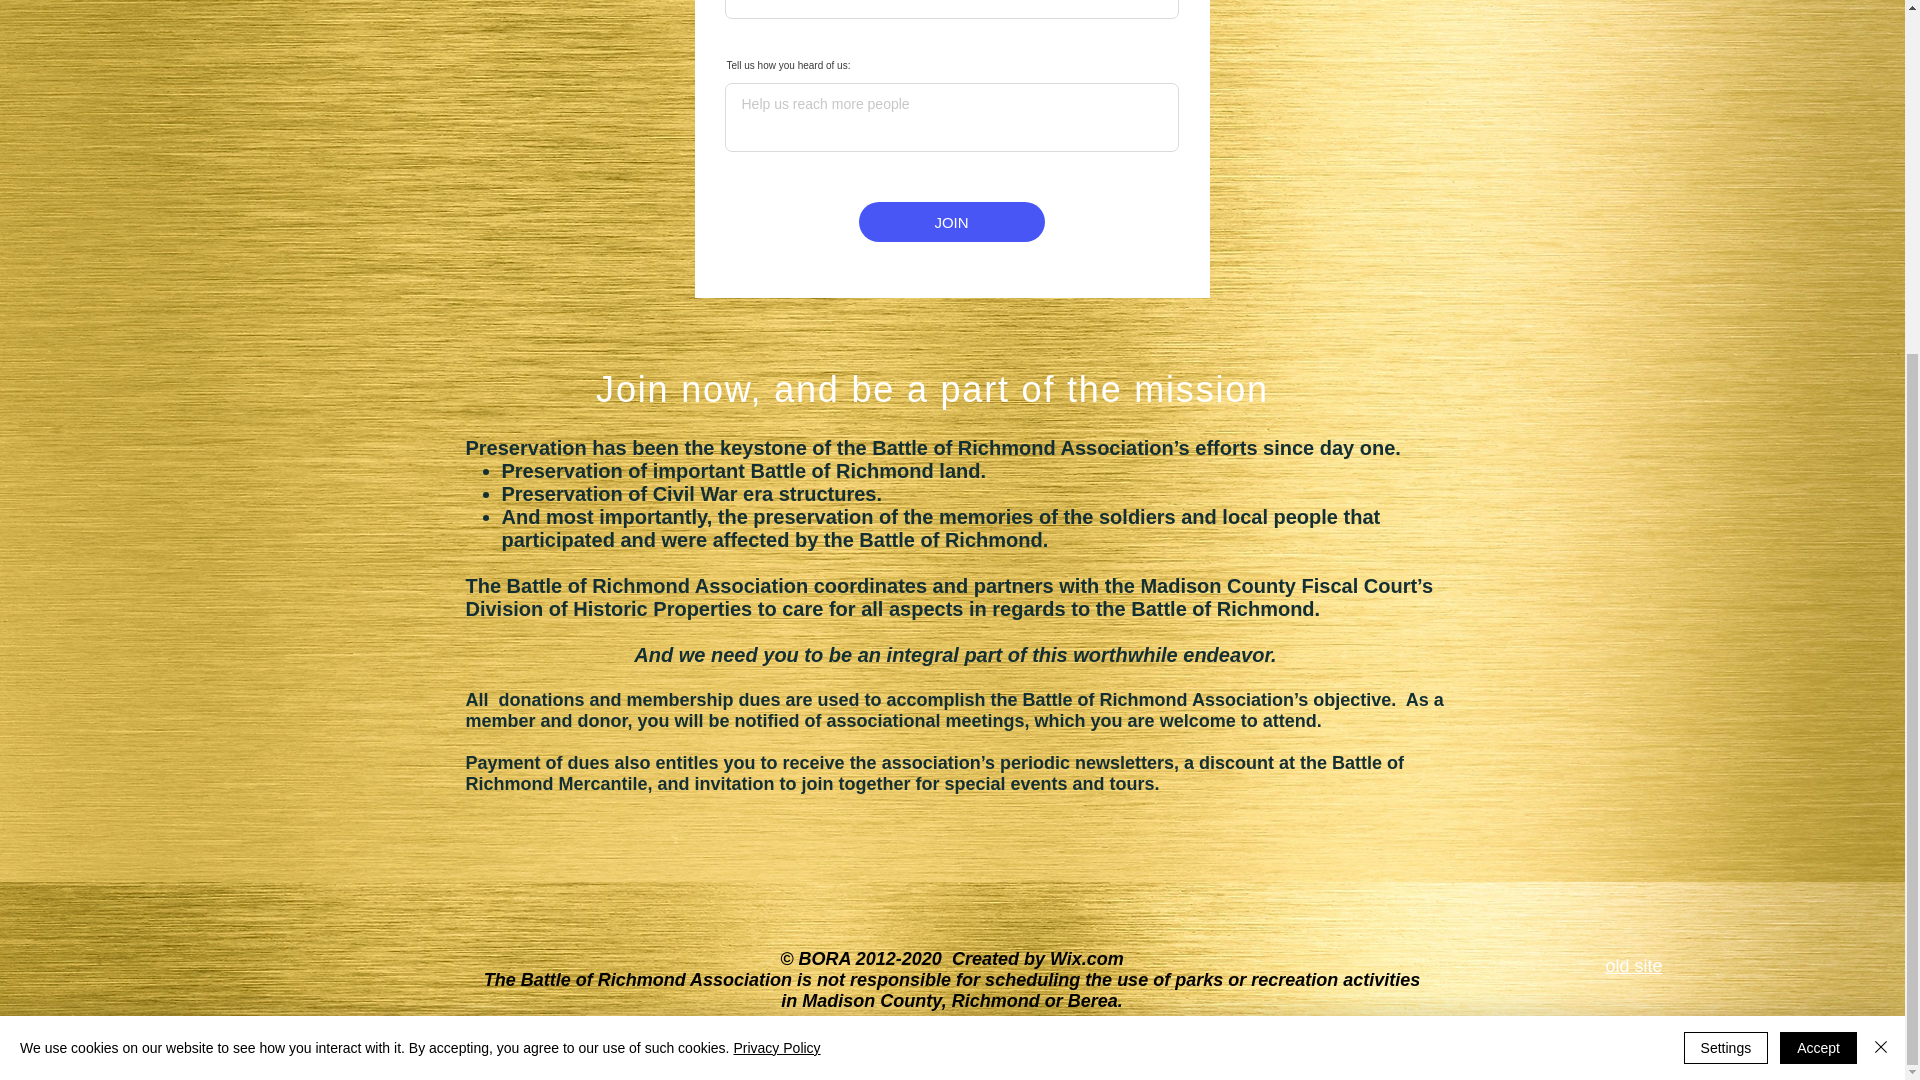  I want to click on Accept, so click(1818, 532).